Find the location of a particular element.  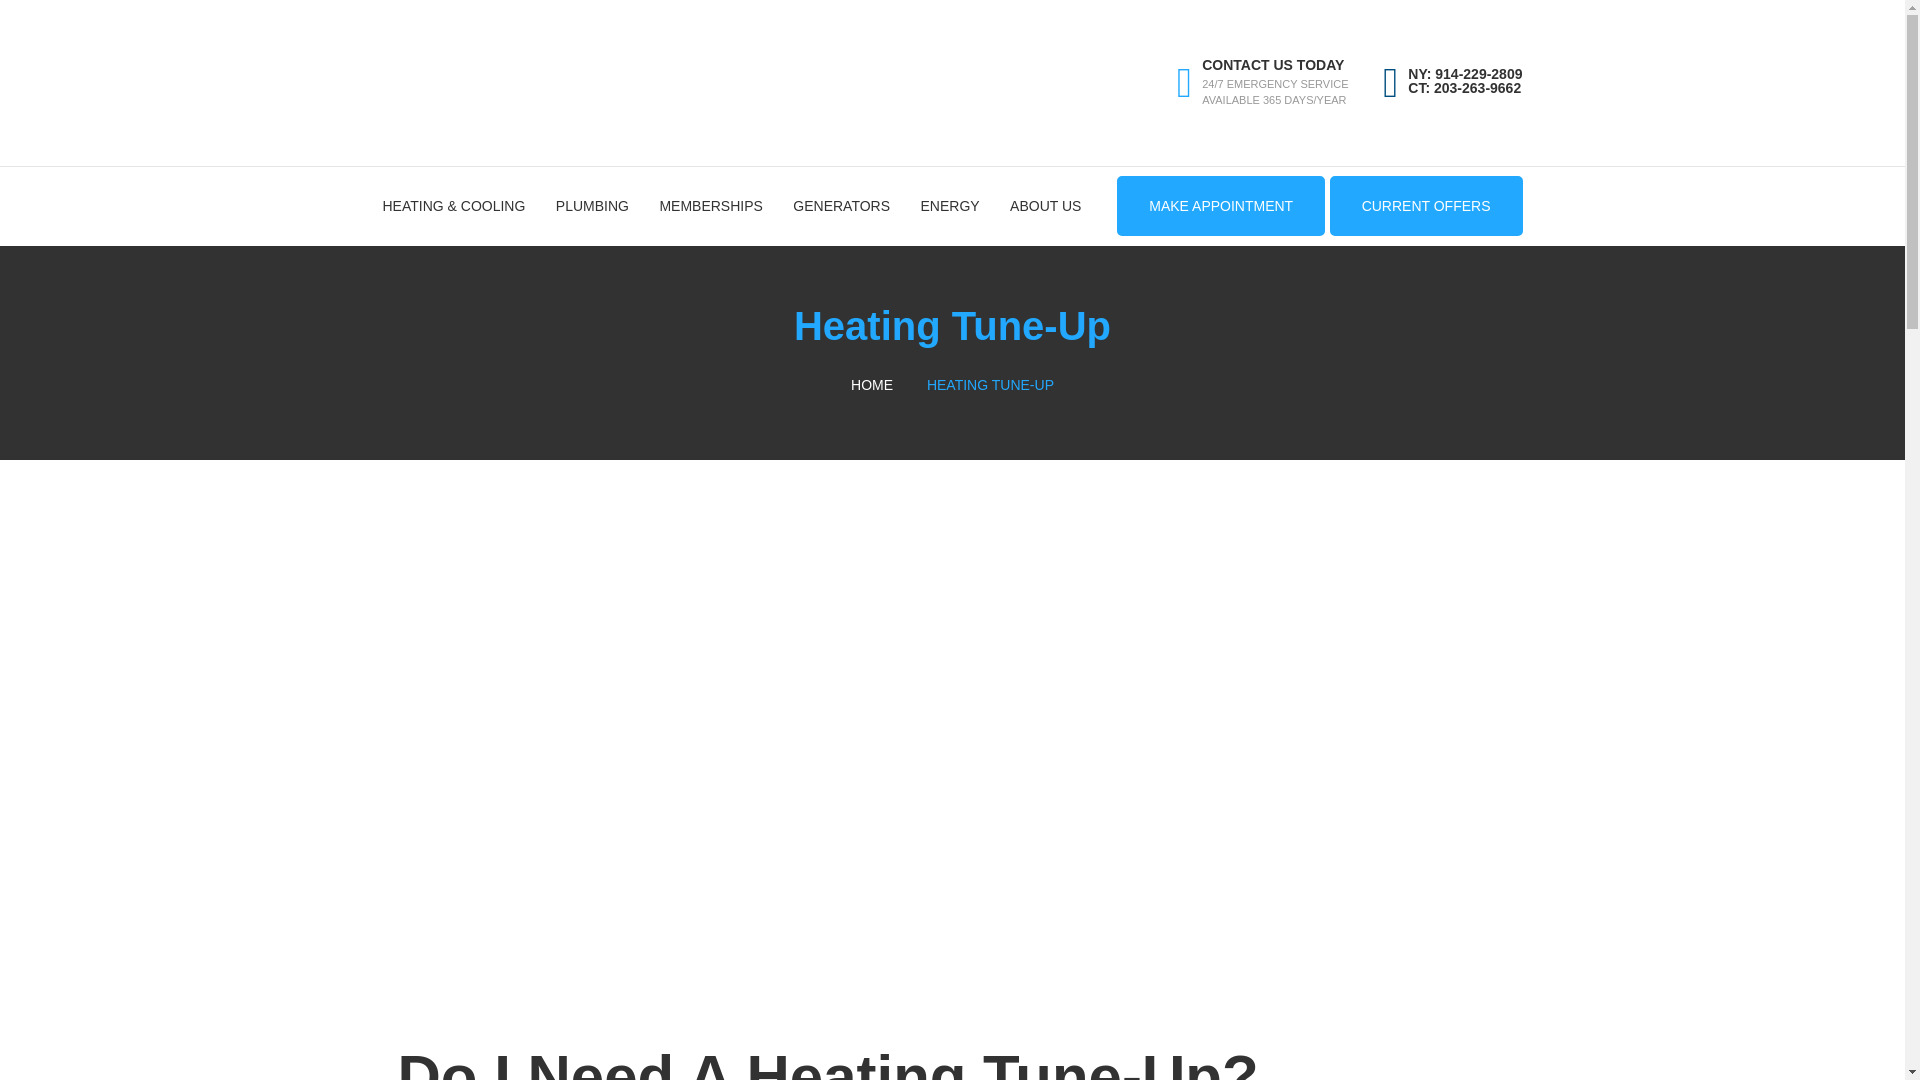

203-263-9662 is located at coordinates (1477, 88).